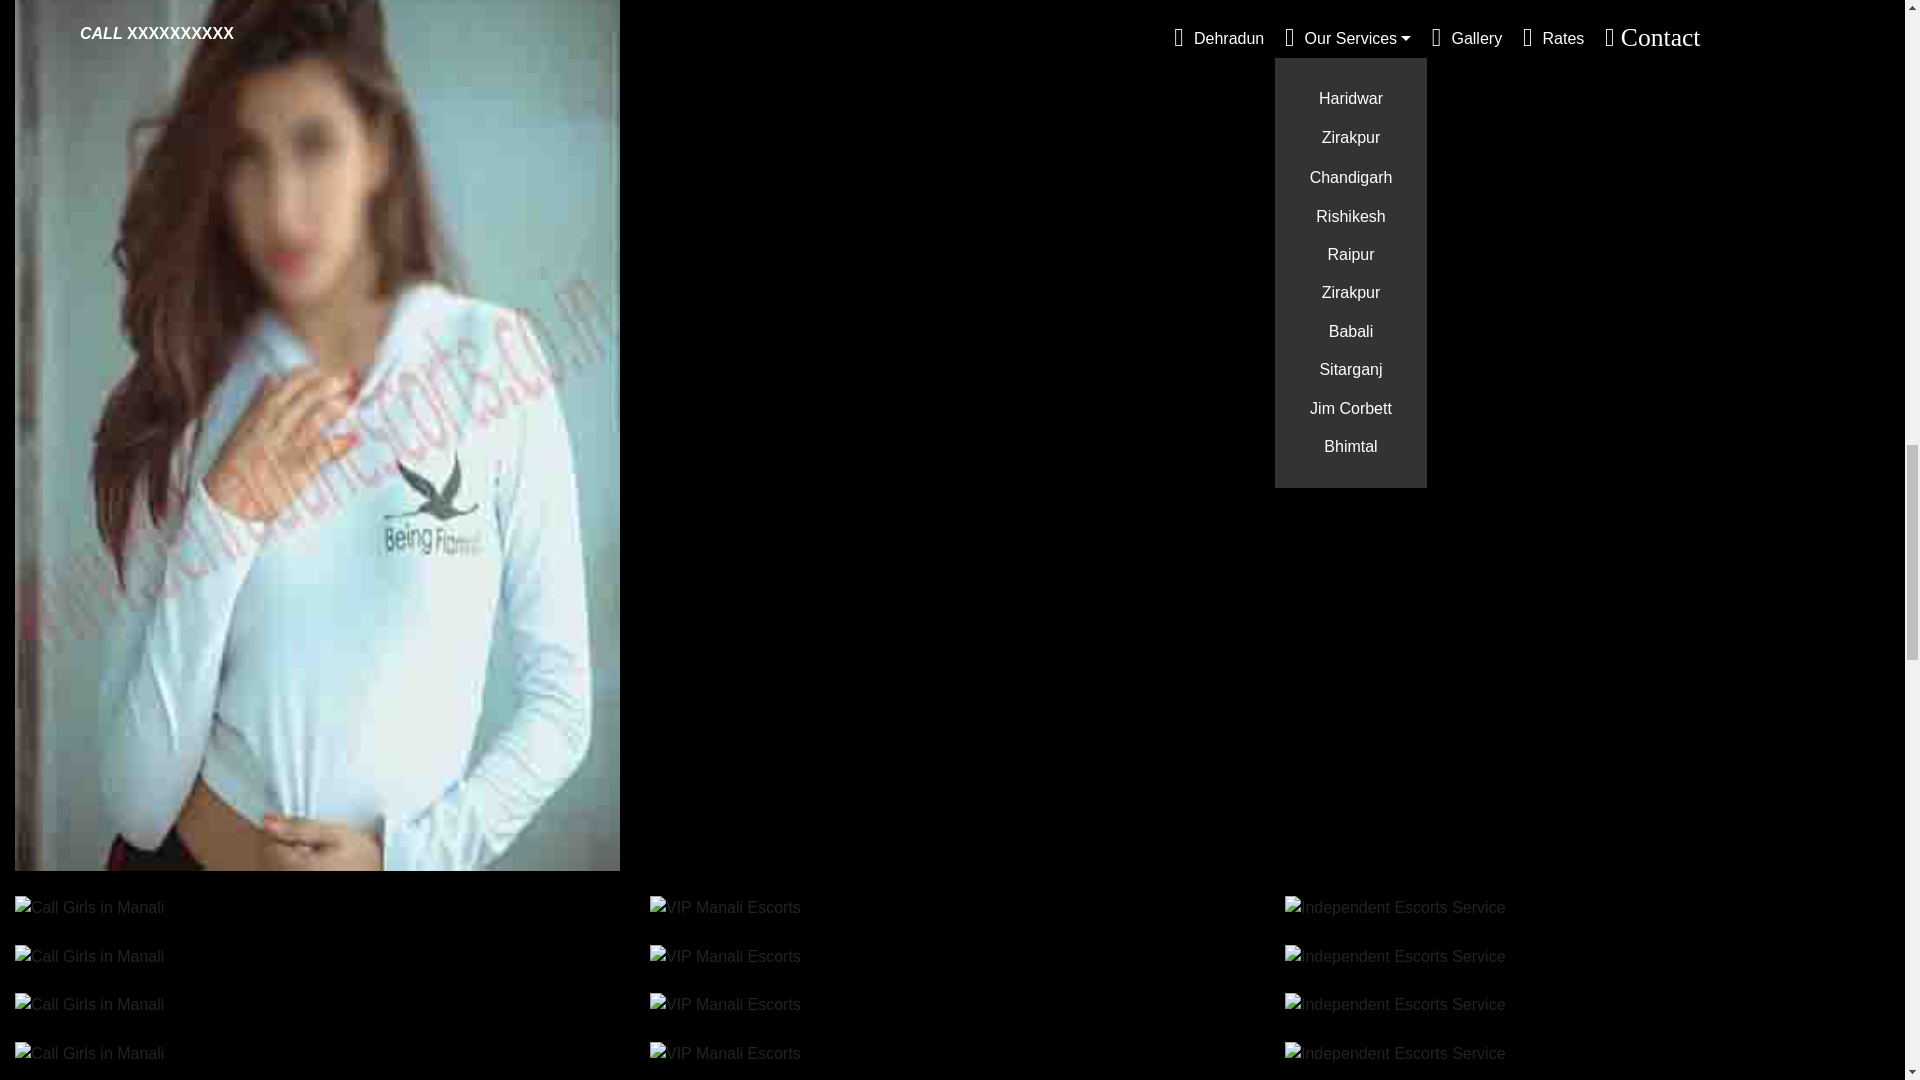 The width and height of the screenshot is (1920, 1080). I want to click on VIP Manali Escorts, so click(725, 1054).